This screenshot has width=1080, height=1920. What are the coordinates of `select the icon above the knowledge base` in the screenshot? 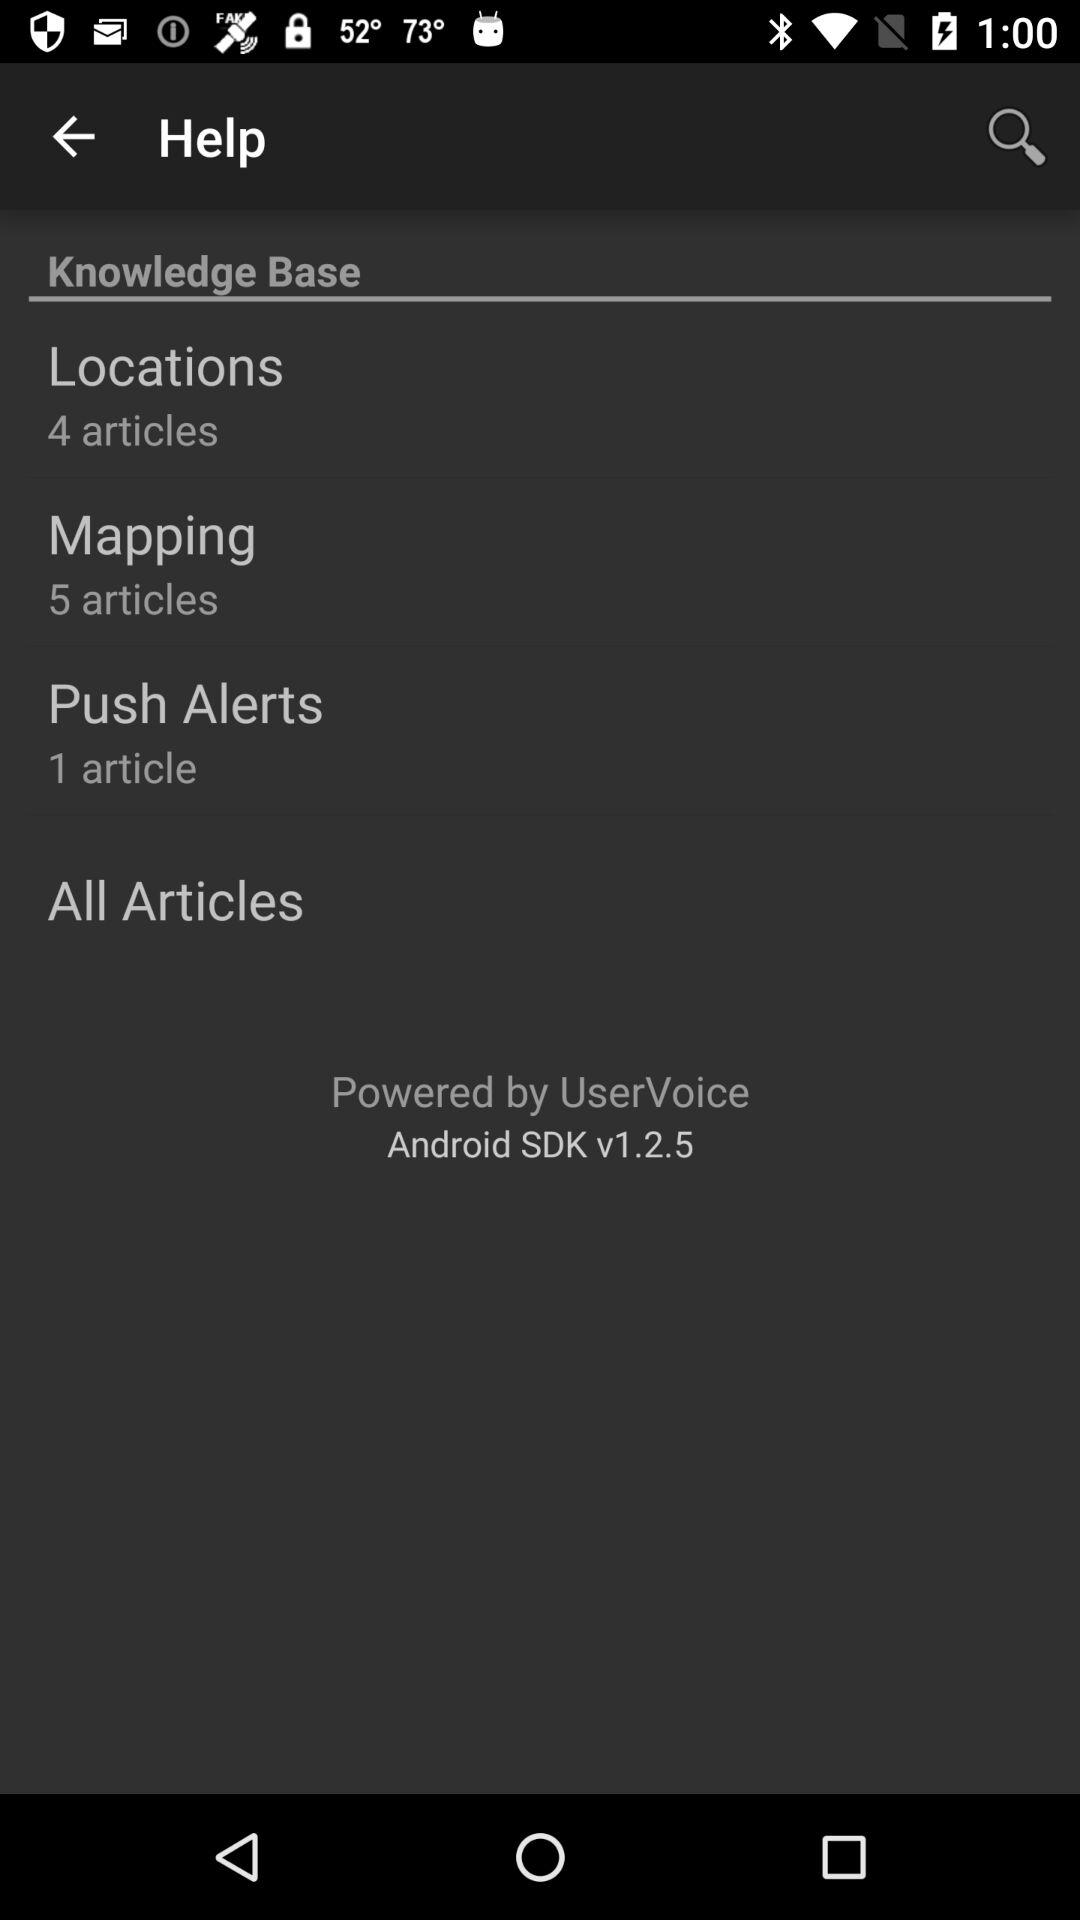 It's located at (73, 136).